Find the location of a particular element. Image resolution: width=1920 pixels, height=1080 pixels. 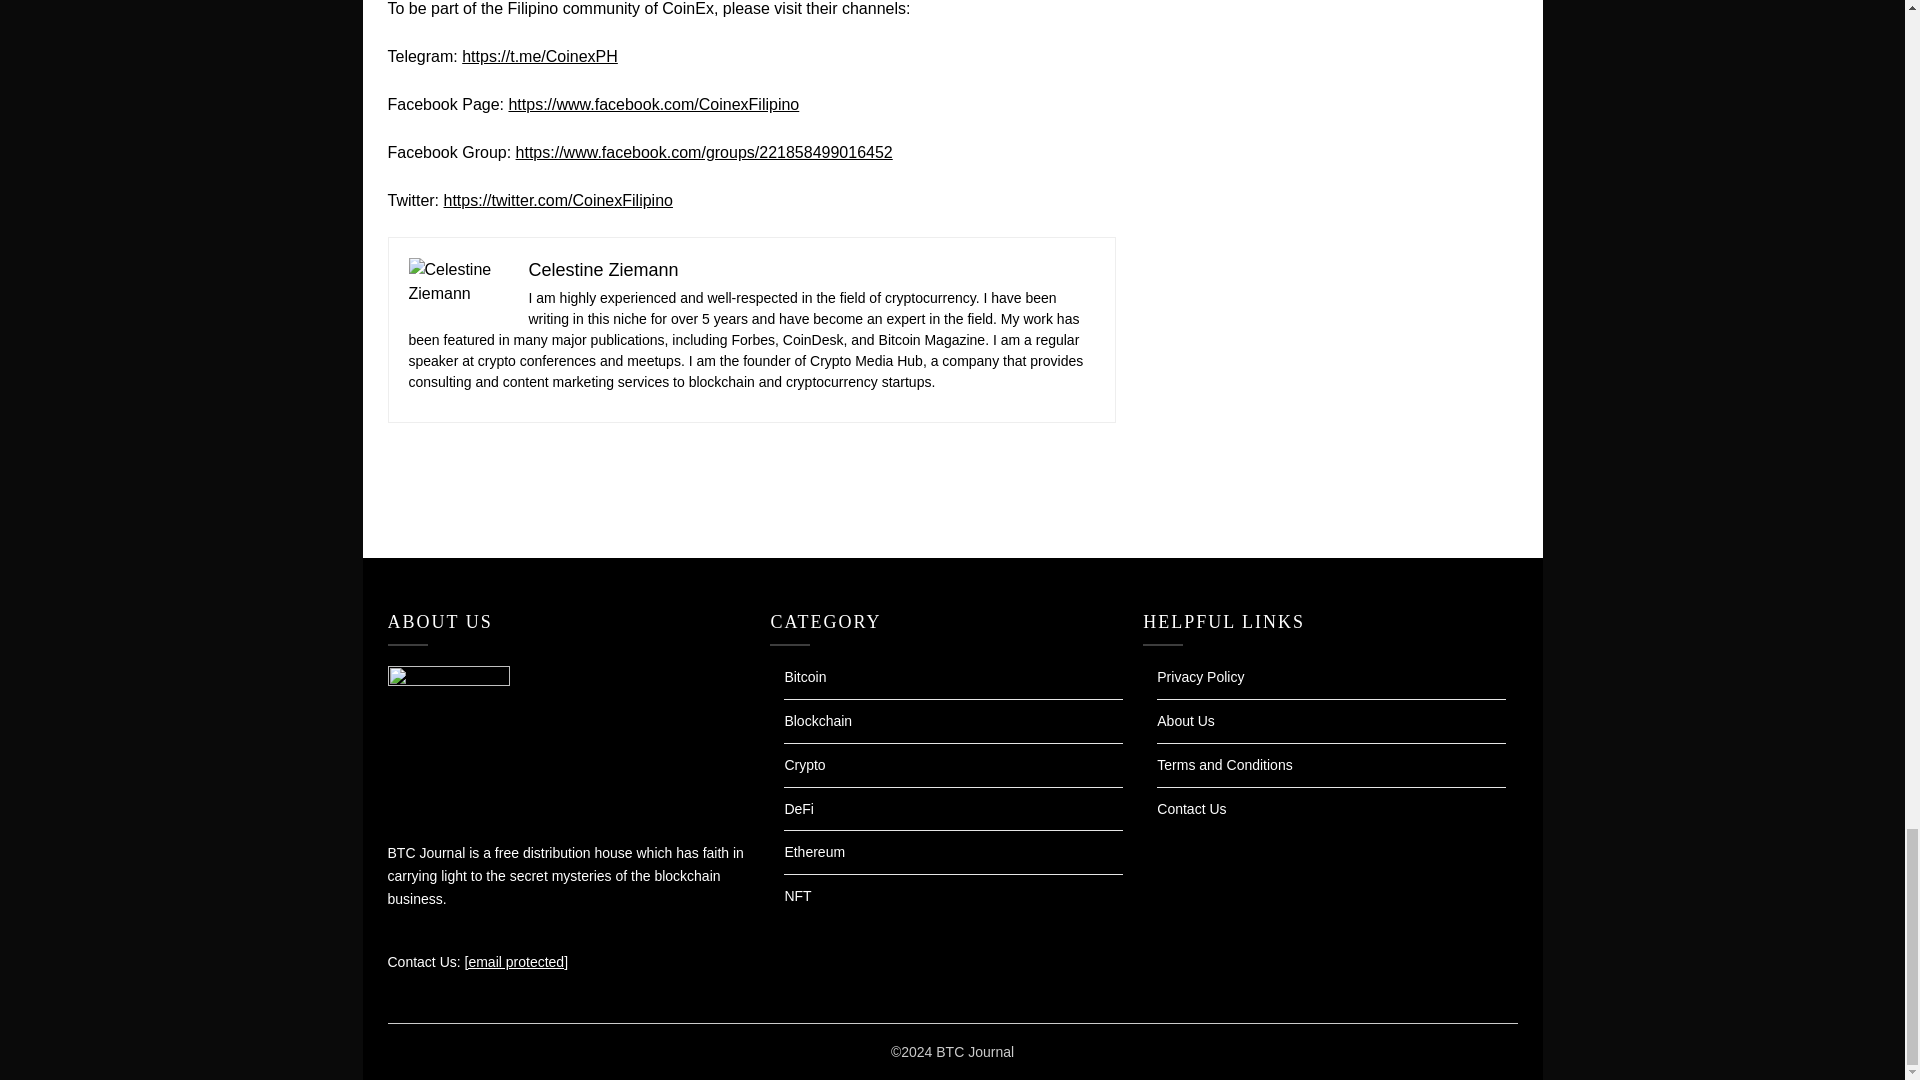

Crypto is located at coordinates (804, 765).